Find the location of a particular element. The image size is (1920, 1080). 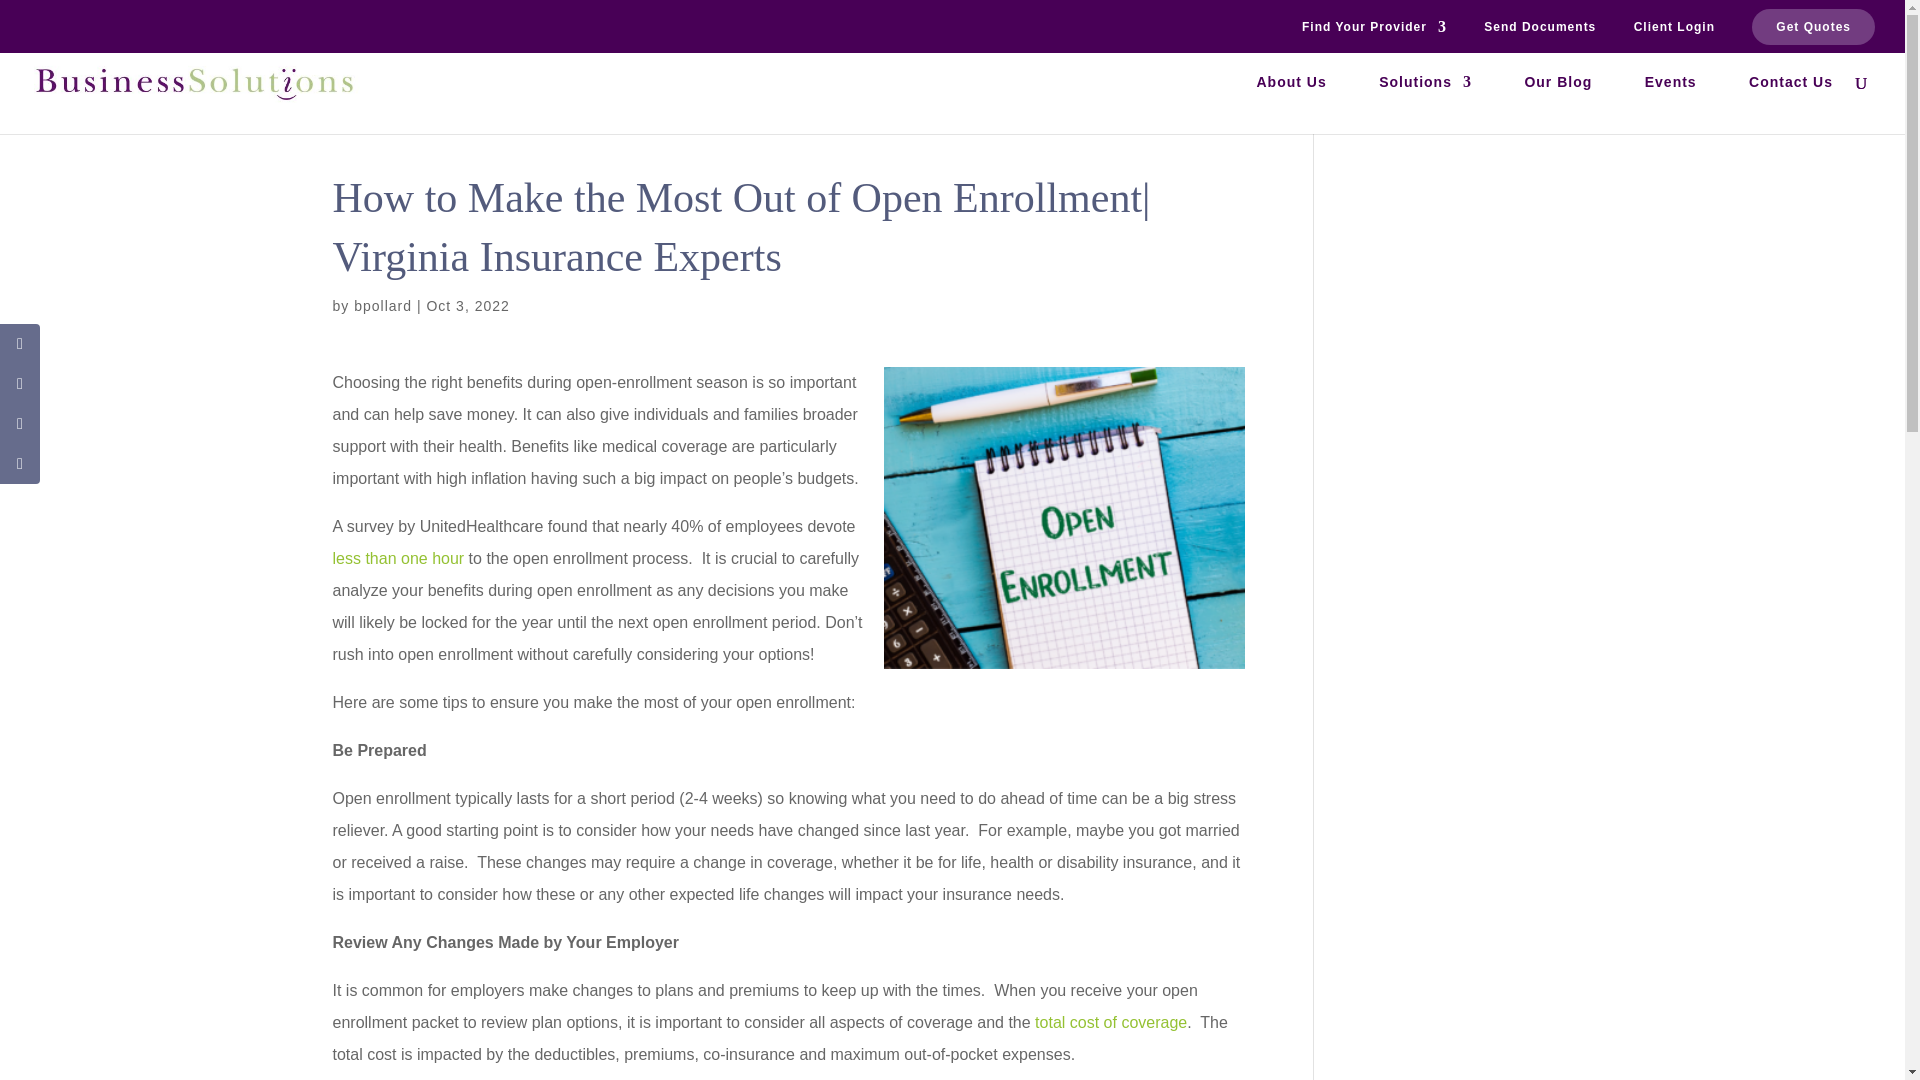

Contact Us is located at coordinates (1791, 104).